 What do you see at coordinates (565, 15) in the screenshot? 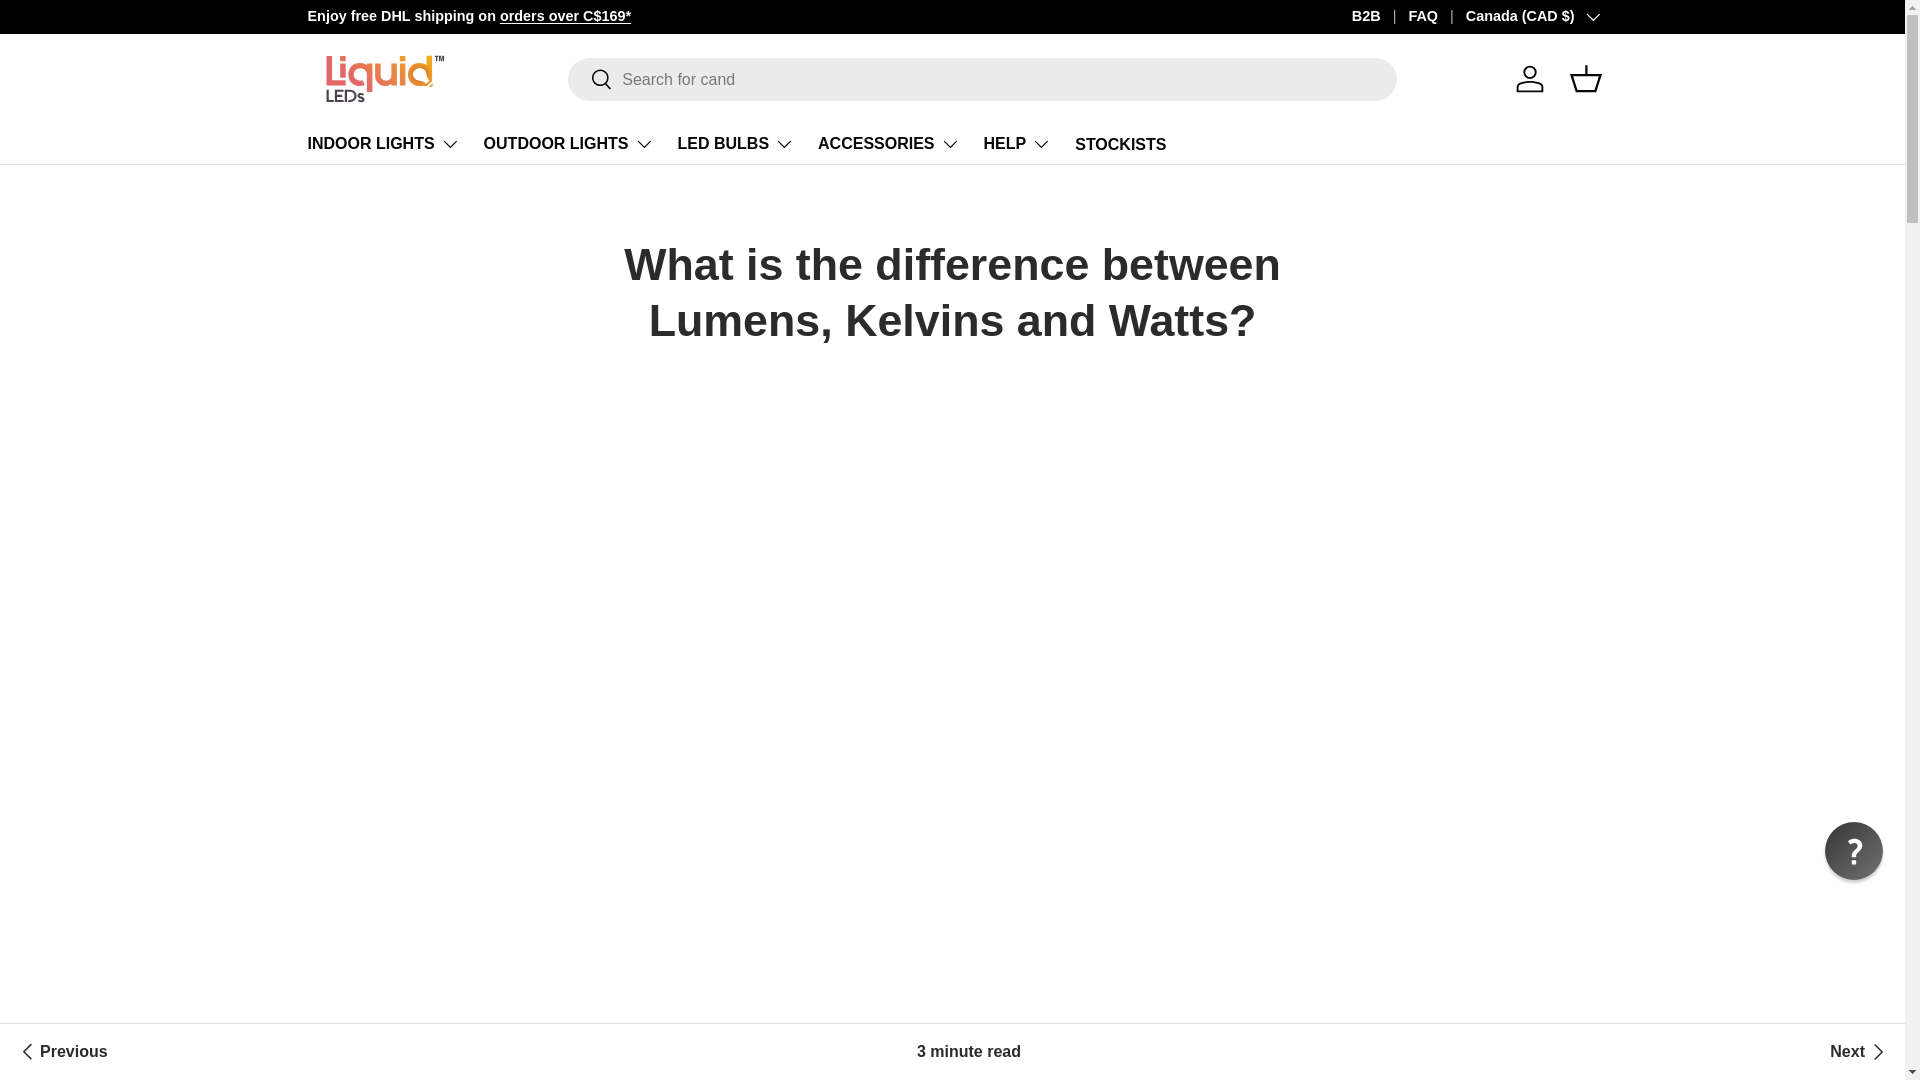
I see `Shipping To Canada` at bounding box center [565, 15].